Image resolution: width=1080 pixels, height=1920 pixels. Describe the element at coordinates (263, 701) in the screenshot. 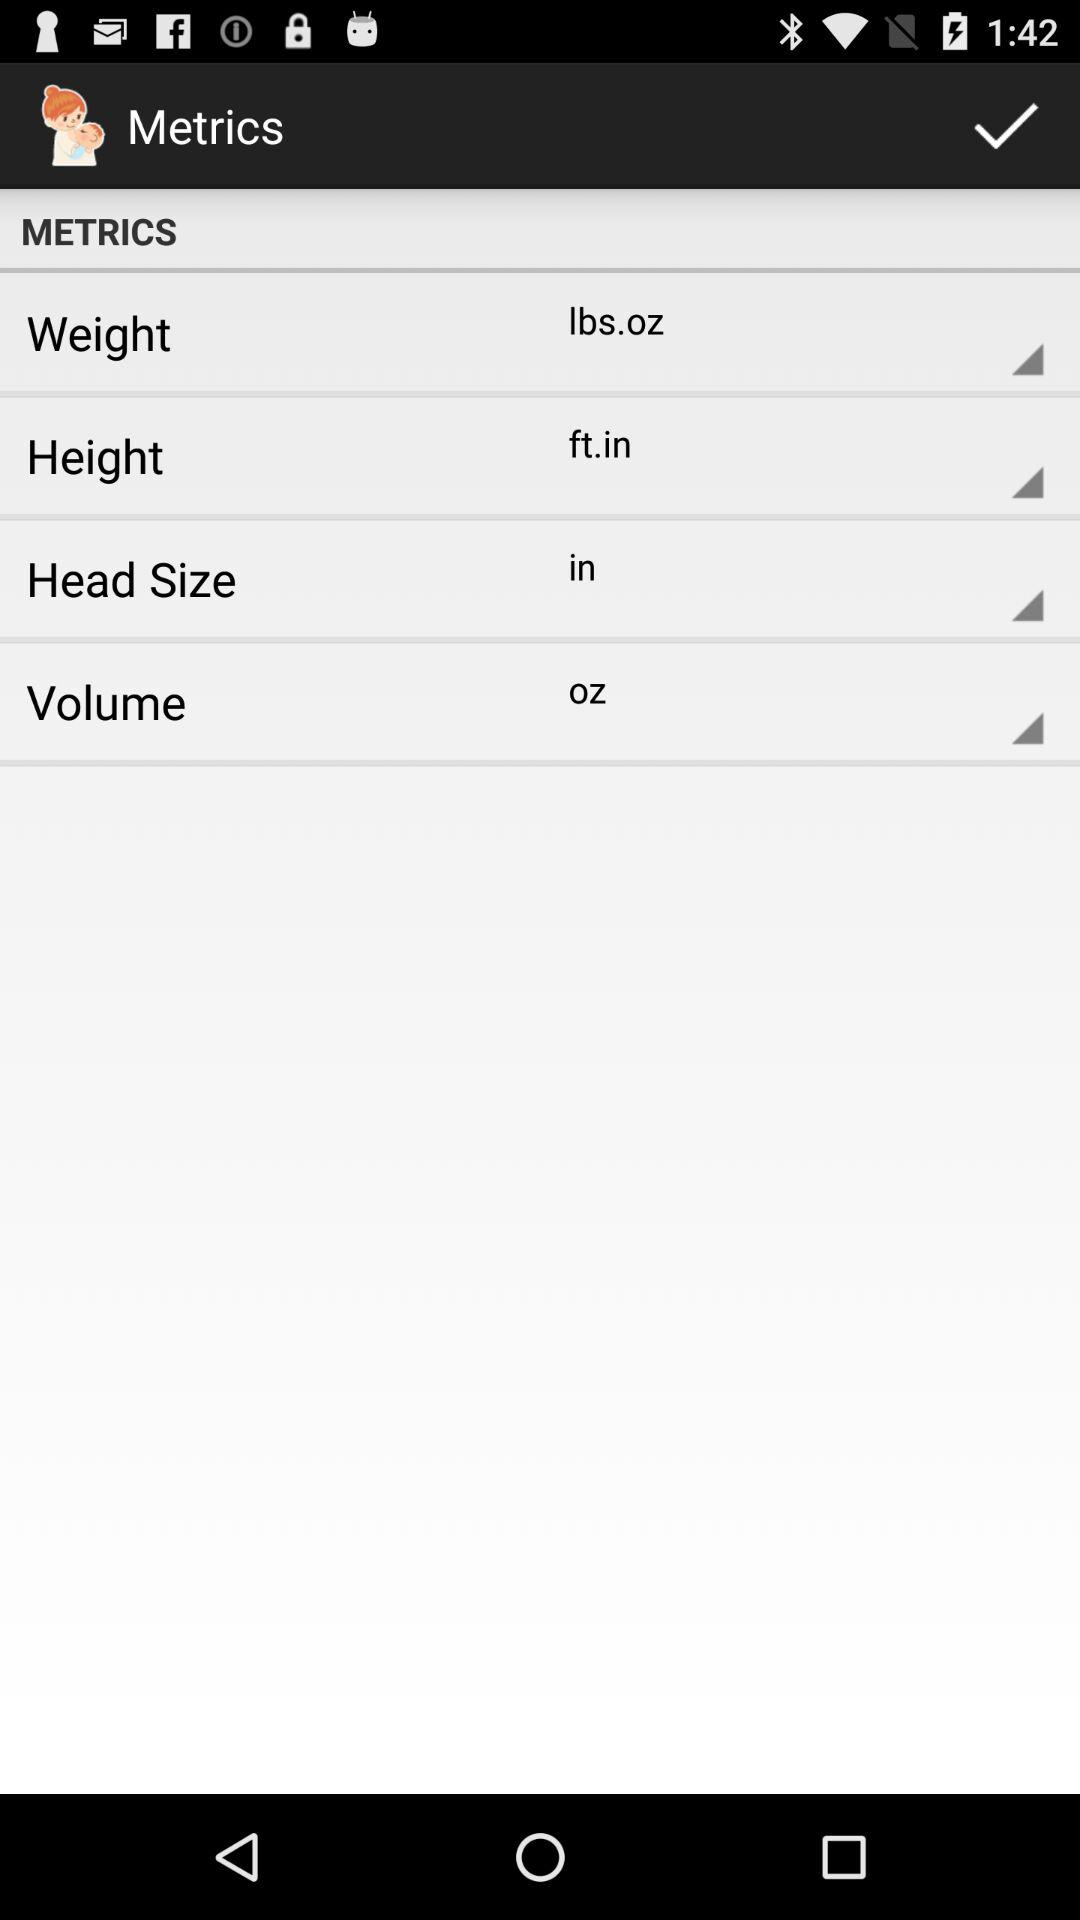

I see `swipe to the volume item` at that location.